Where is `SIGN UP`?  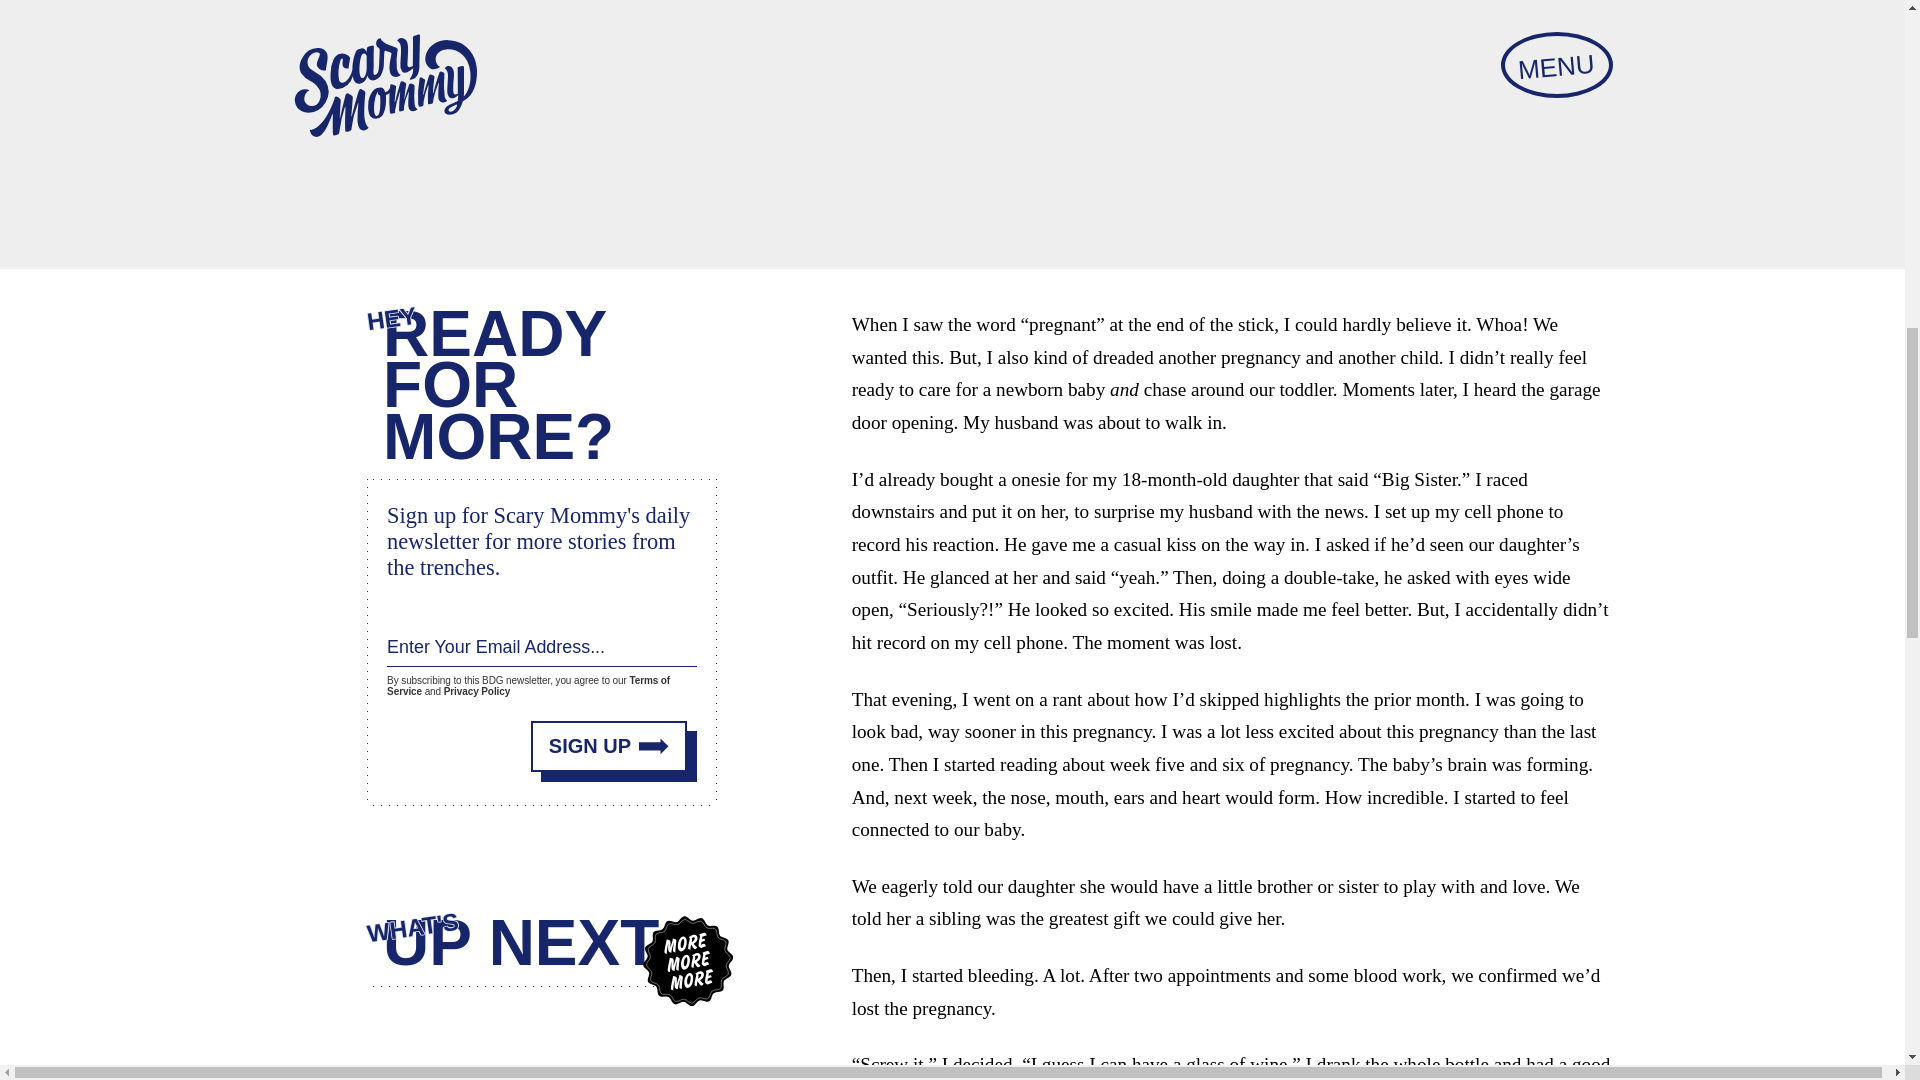
SIGN UP is located at coordinates (609, 738).